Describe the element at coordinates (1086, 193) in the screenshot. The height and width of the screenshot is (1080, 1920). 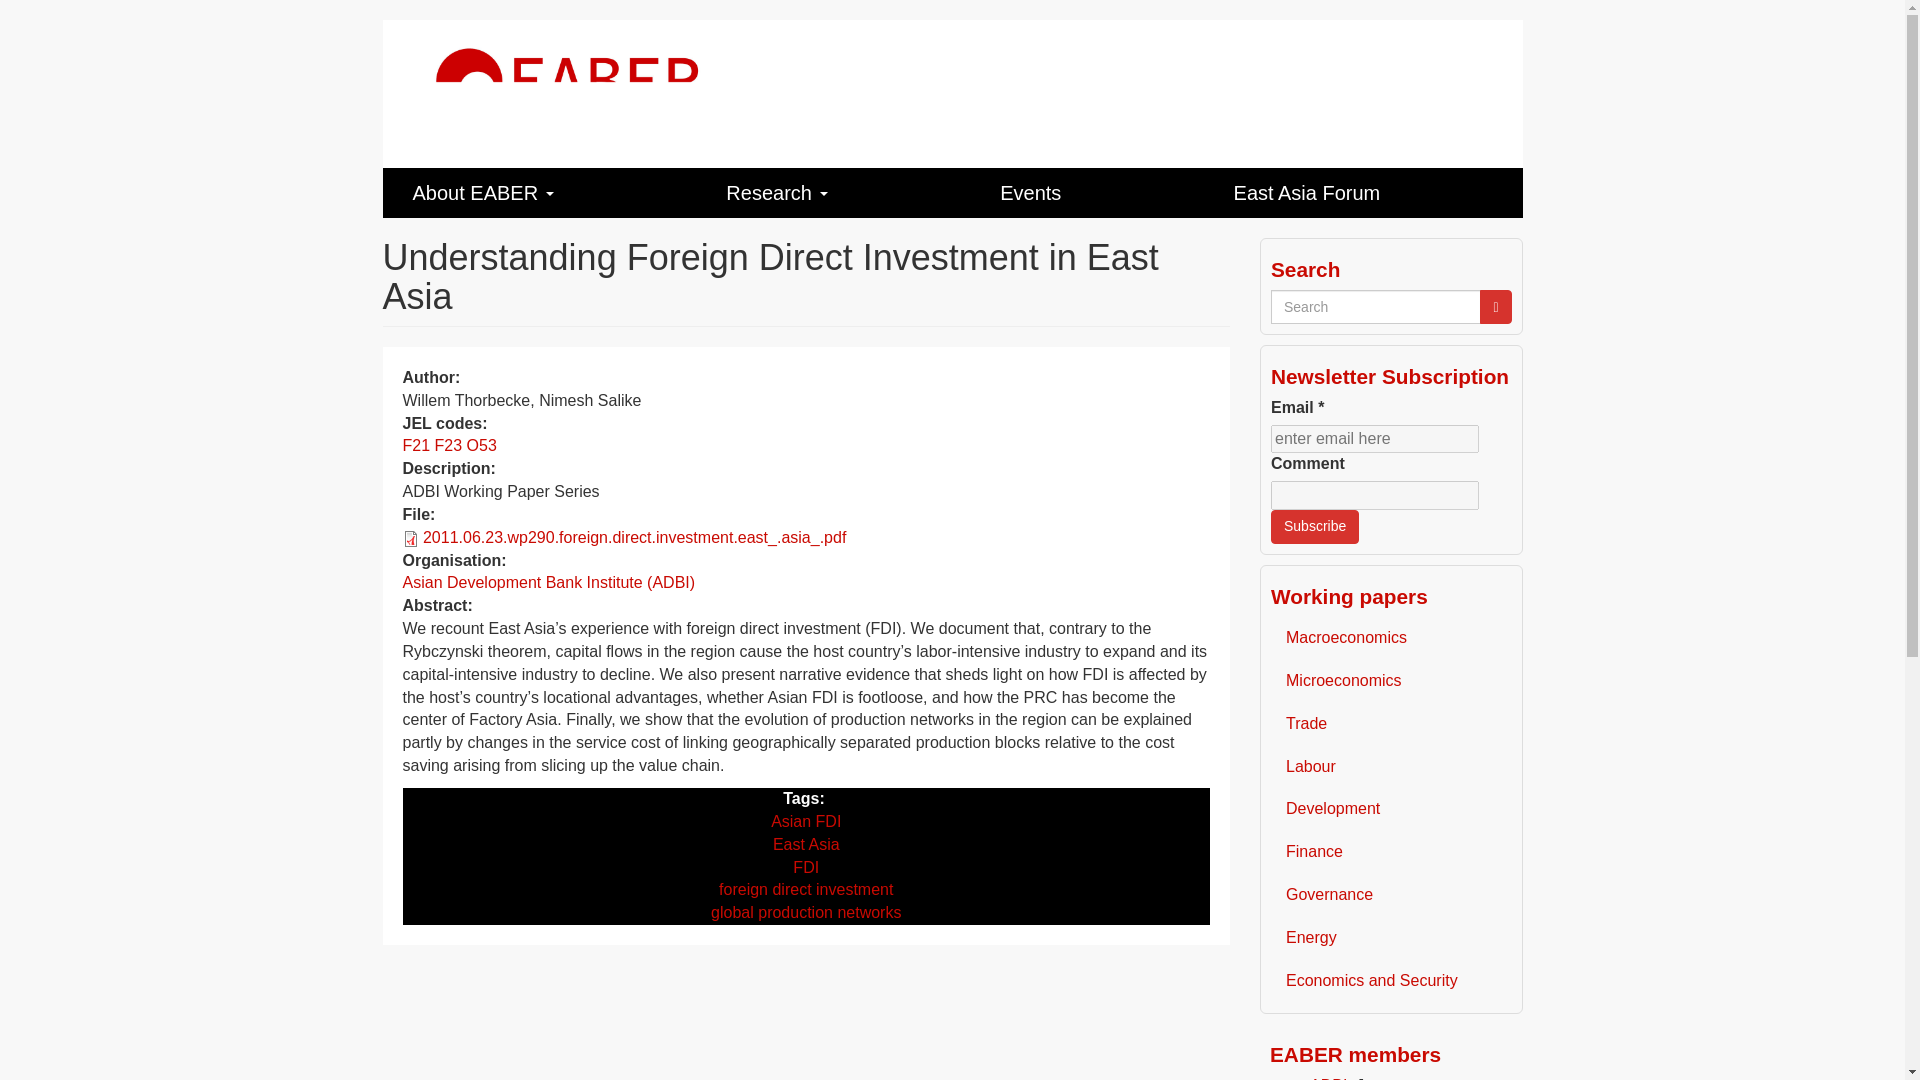
I see `Events` at that location.